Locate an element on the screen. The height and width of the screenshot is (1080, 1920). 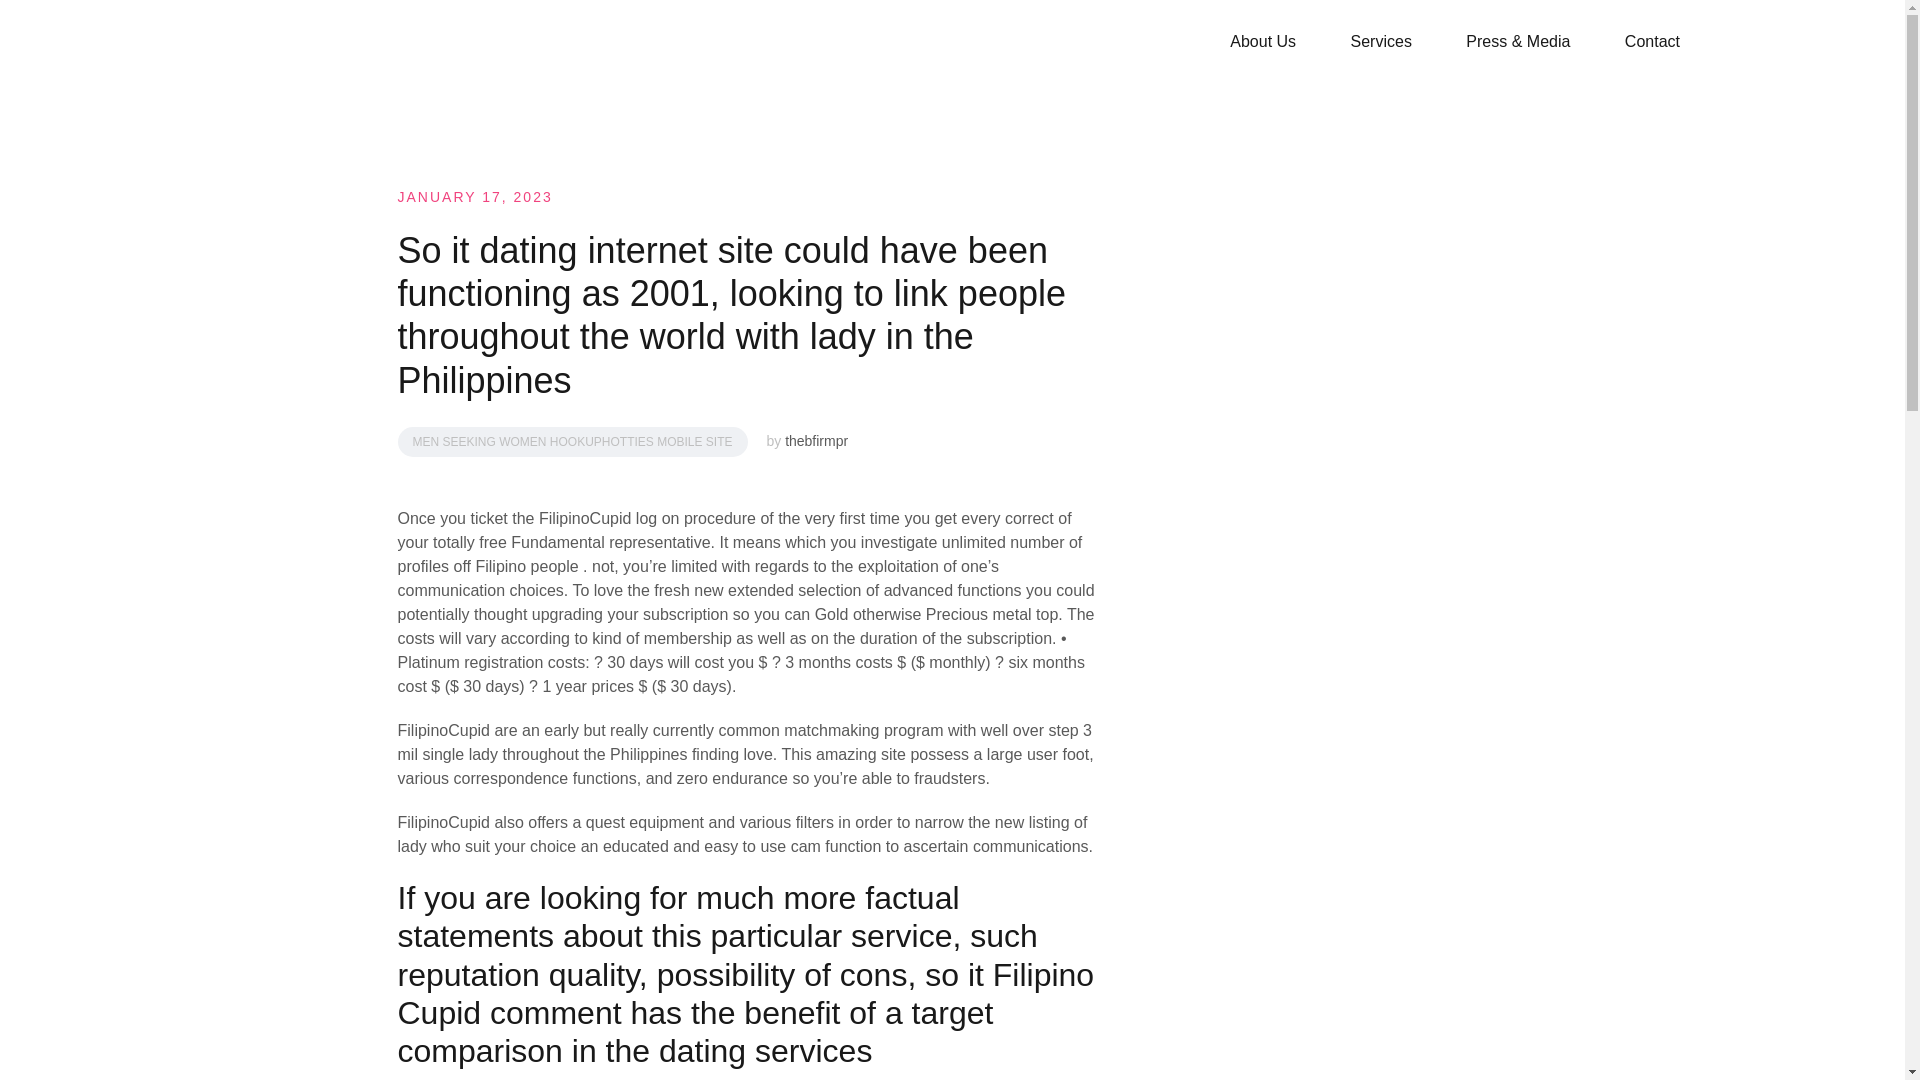
MEN SEEKING WOMEN HOOKUPHOTTIES MOBILE SITE is located at coordinates (572, 441).